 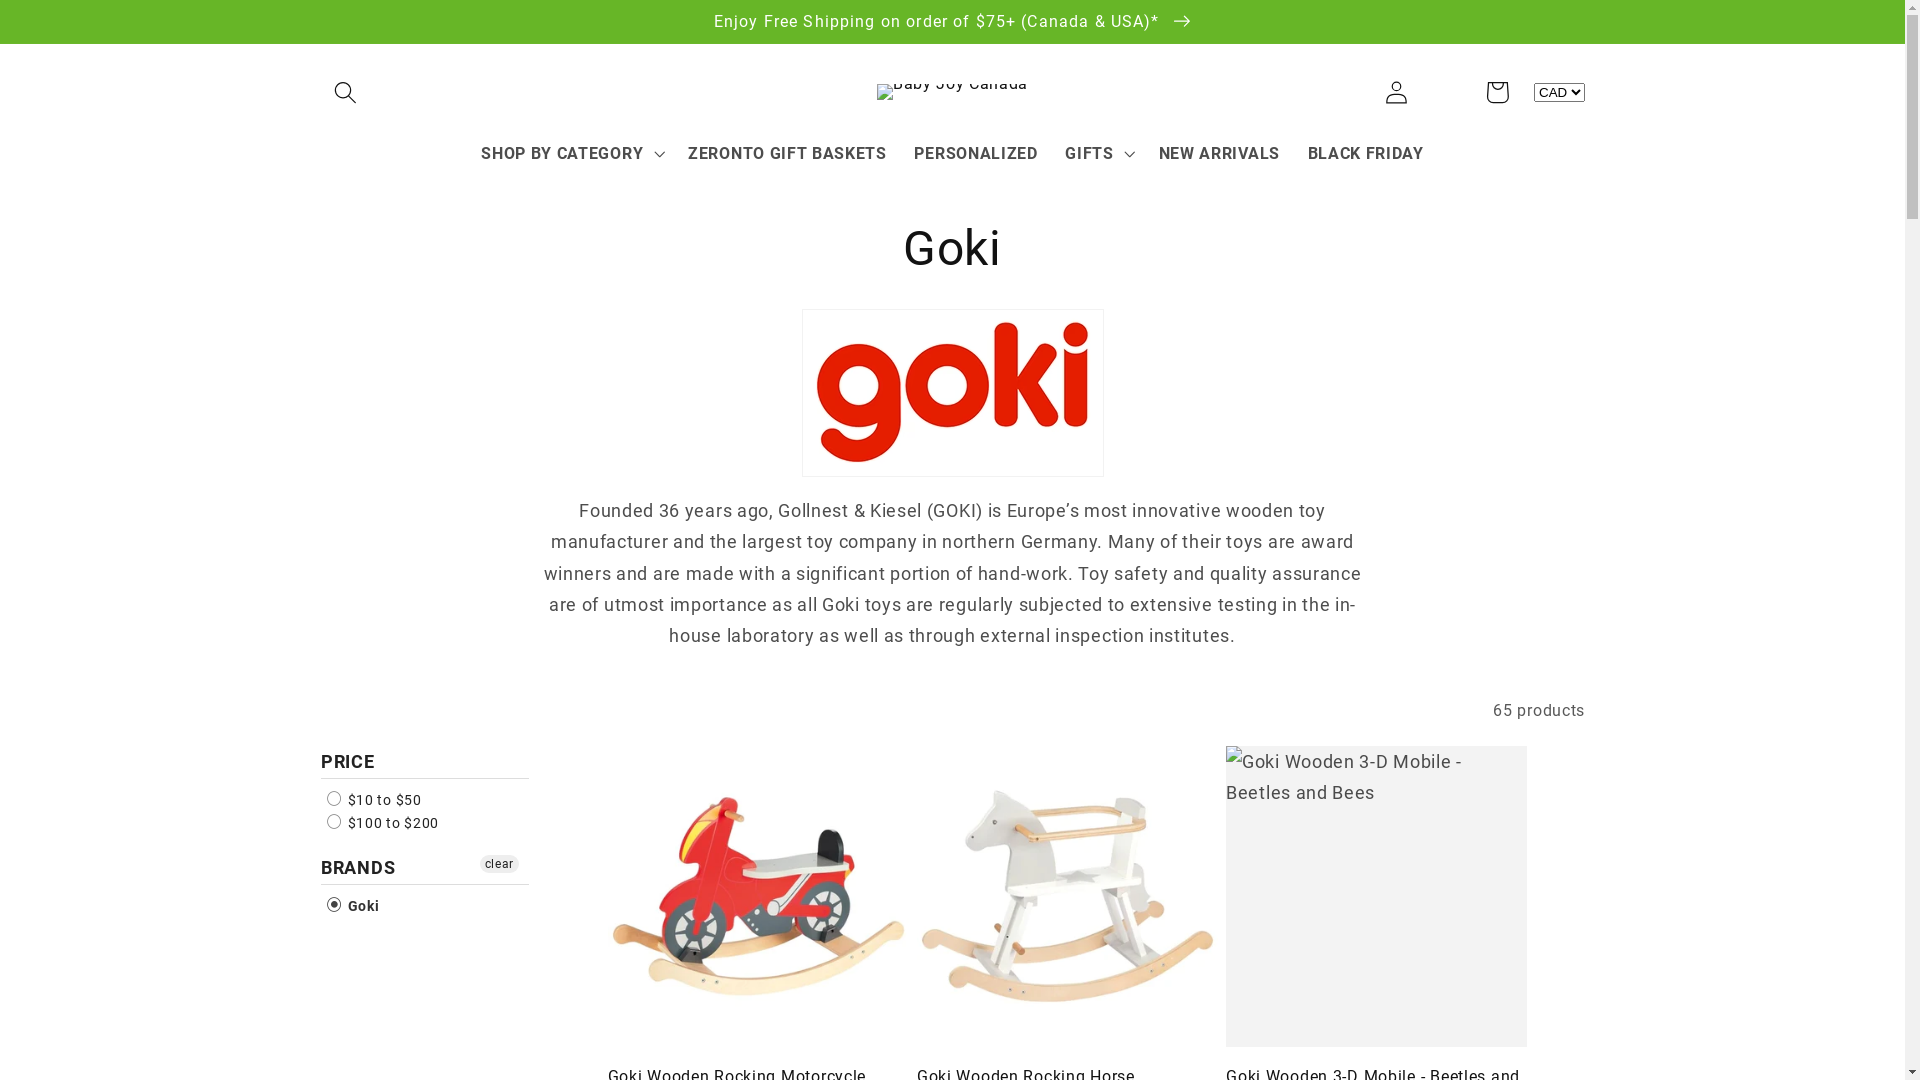 What do you see at coordinates (1396, 92) in the screenshot?
I see `Log in` at bounding box center [1396, 92].